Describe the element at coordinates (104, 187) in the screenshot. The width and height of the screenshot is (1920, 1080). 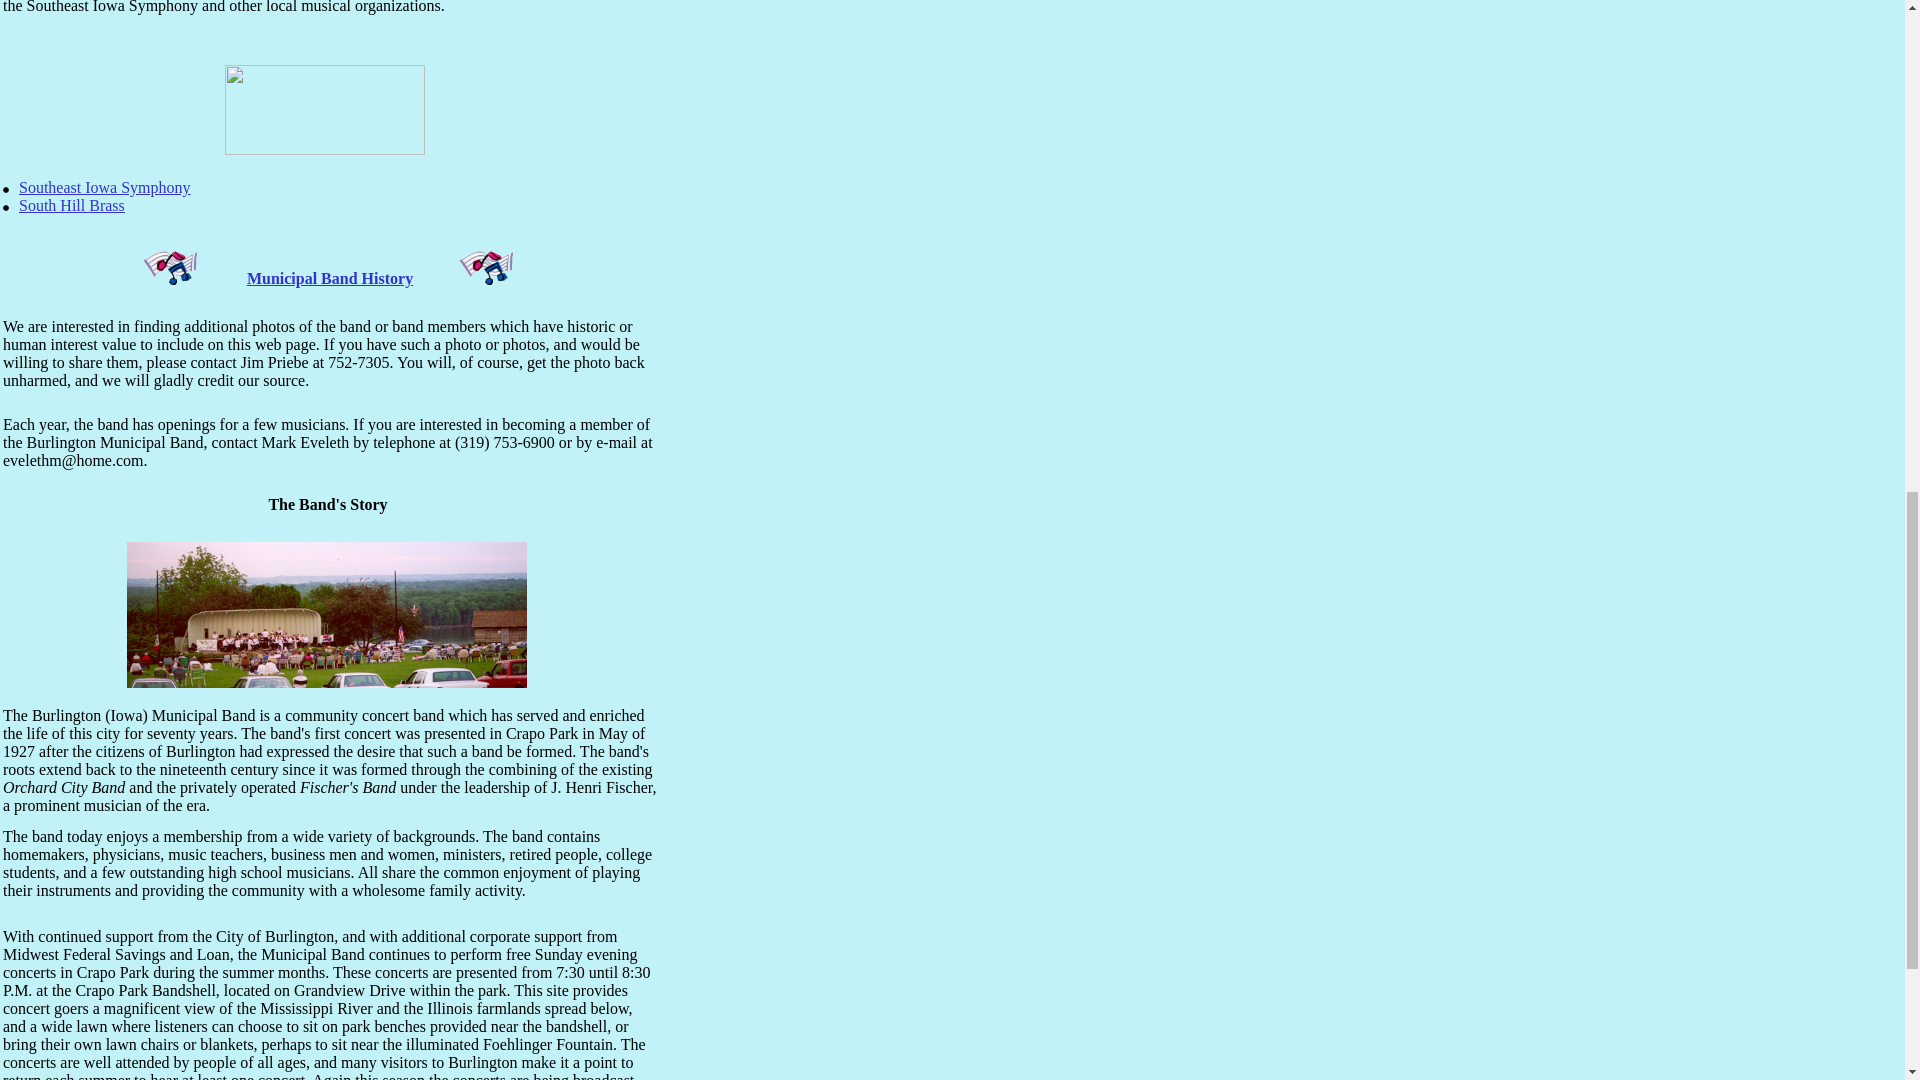
I see `Southeast Iowa Symphony` at that location.